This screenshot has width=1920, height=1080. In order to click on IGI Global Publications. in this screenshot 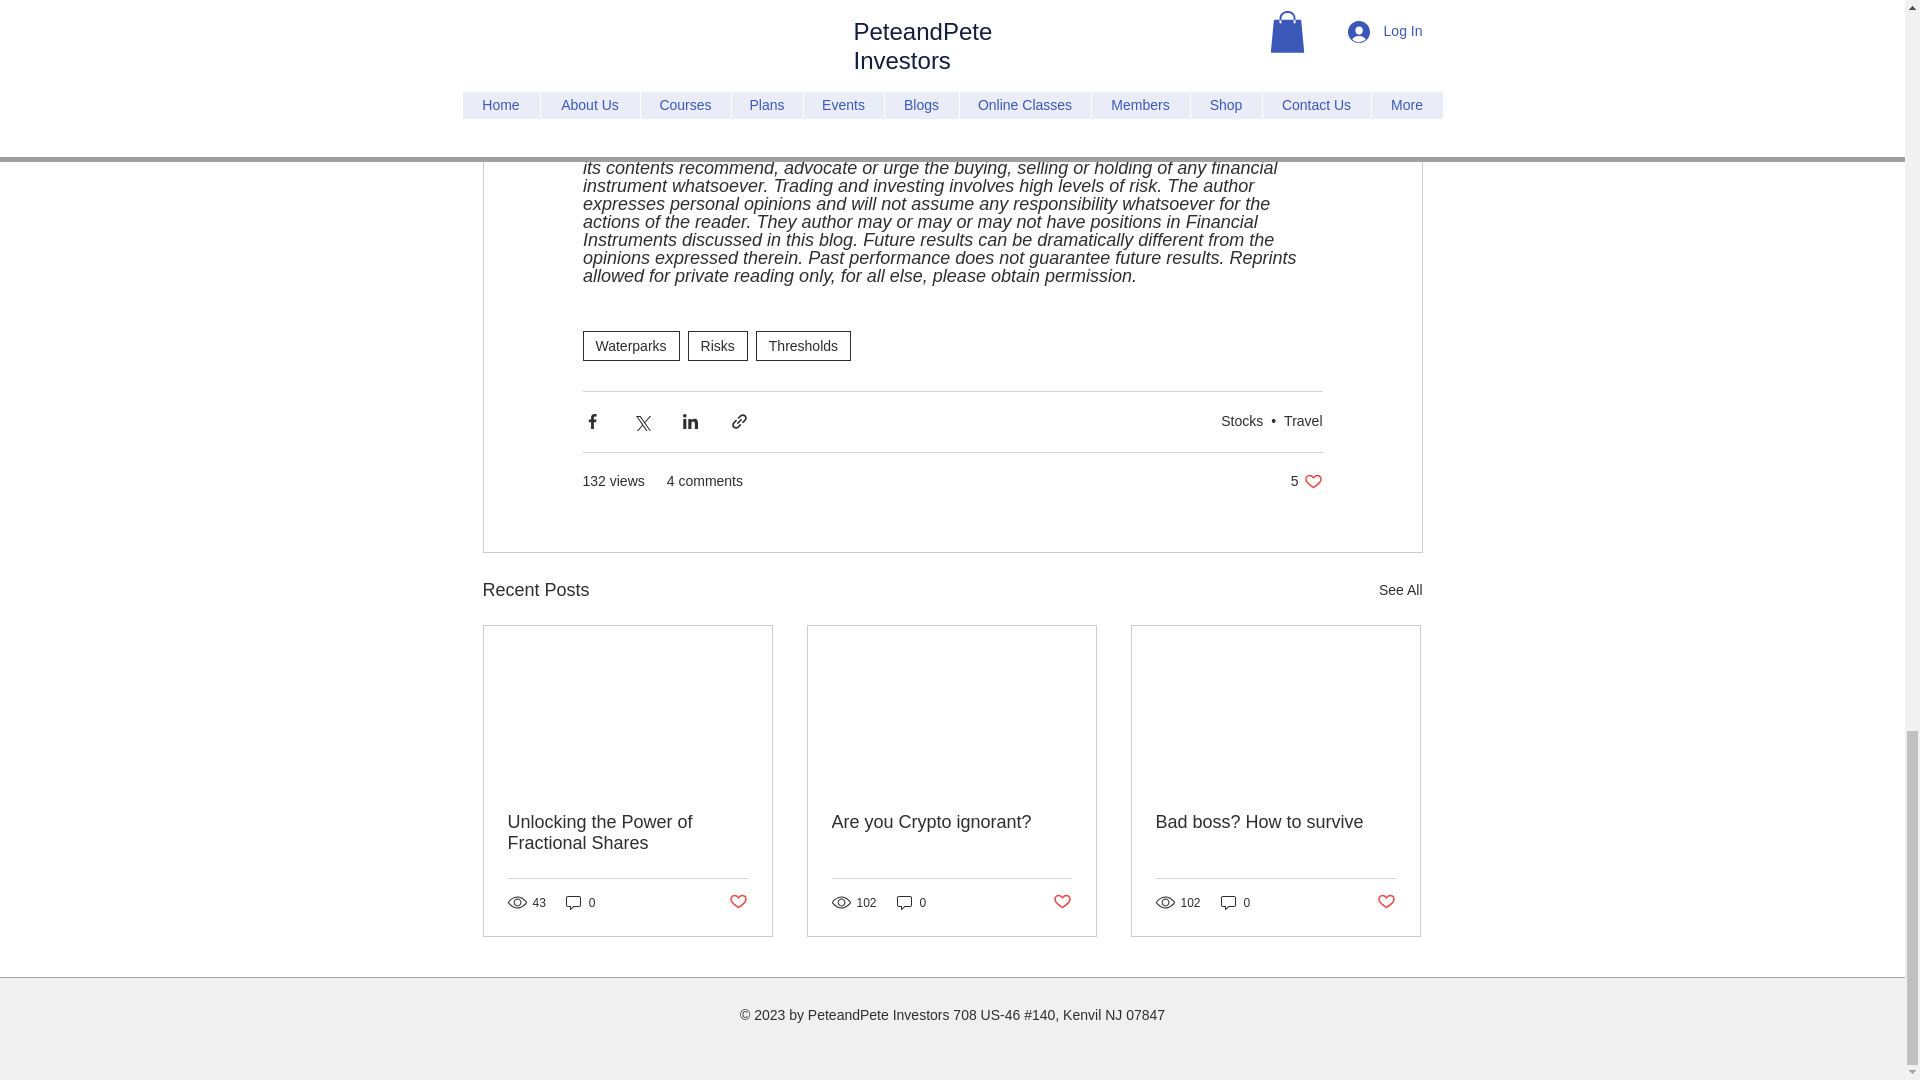, I will do `click(982, 60)`.